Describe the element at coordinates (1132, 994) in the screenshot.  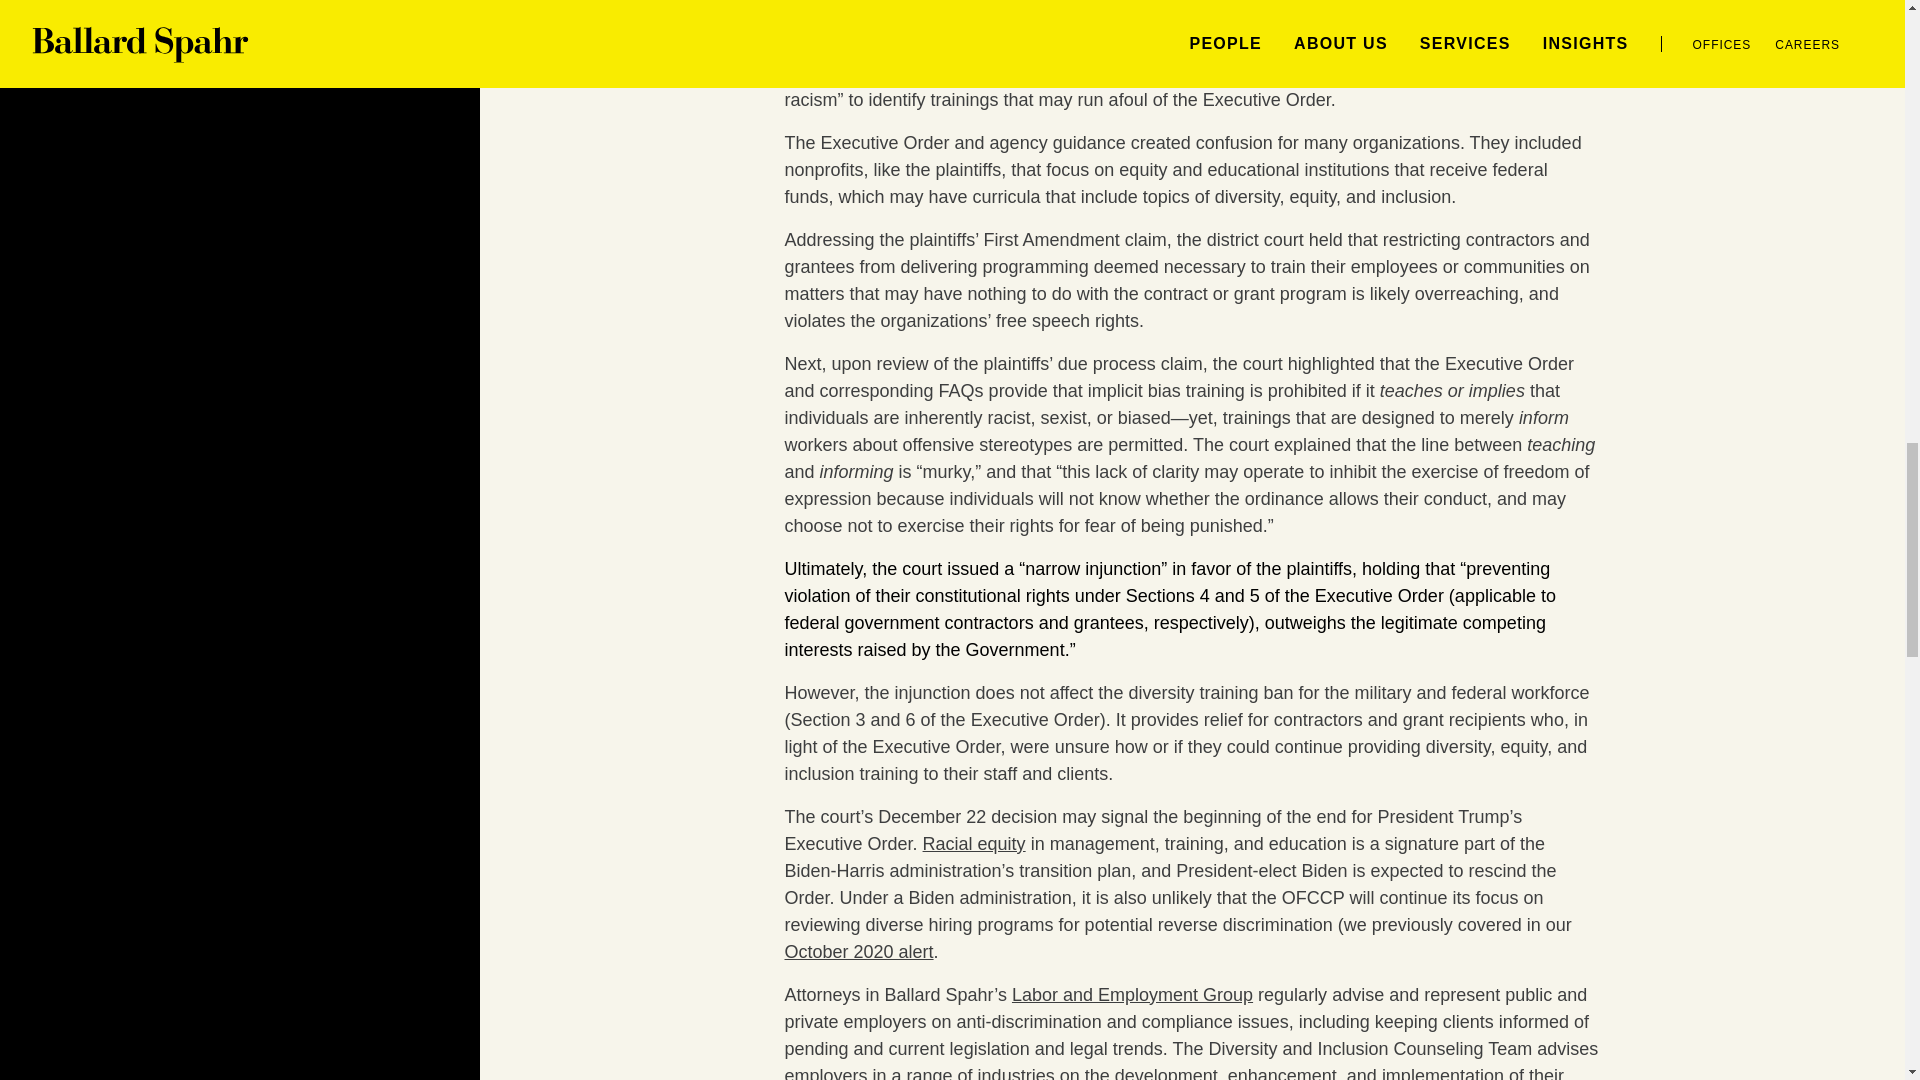
I see `Labor and Employment Group` at that location.